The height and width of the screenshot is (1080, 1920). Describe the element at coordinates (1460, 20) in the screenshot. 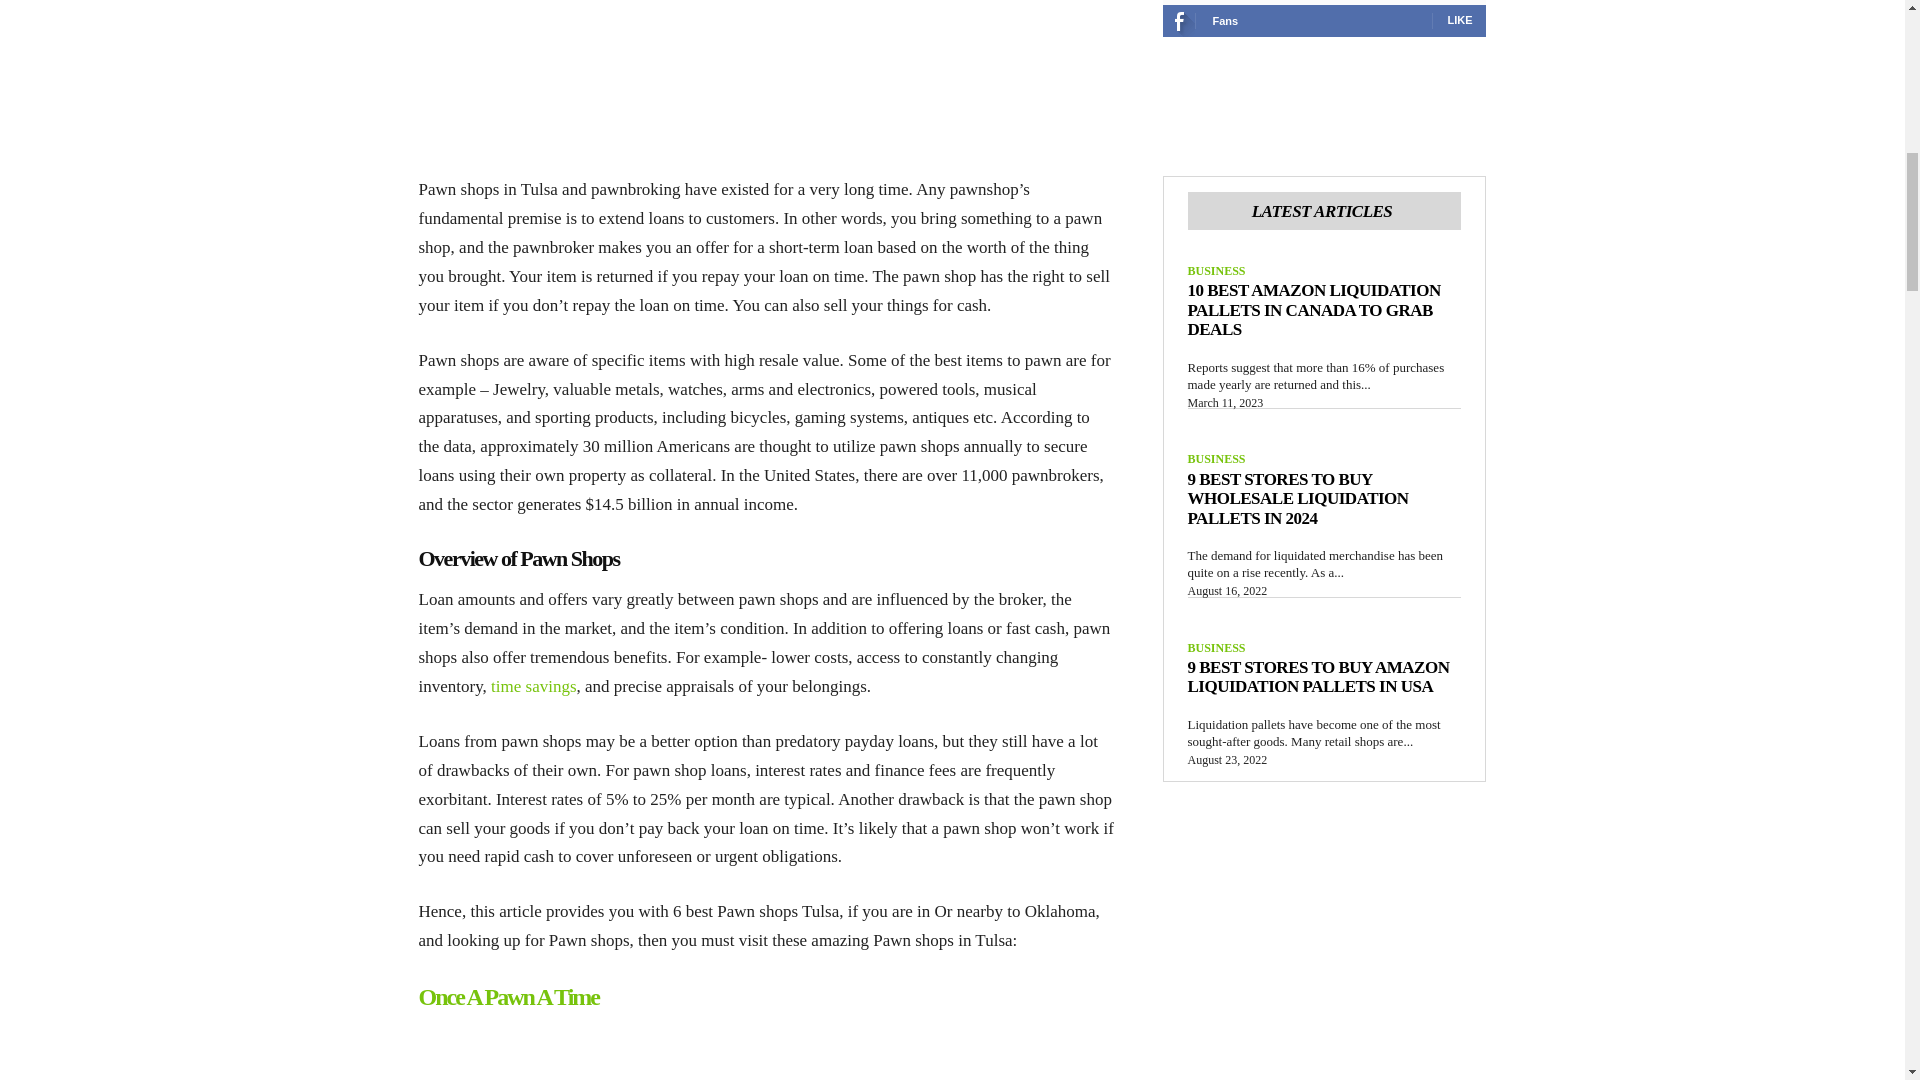

I see `LIKE` at that location.